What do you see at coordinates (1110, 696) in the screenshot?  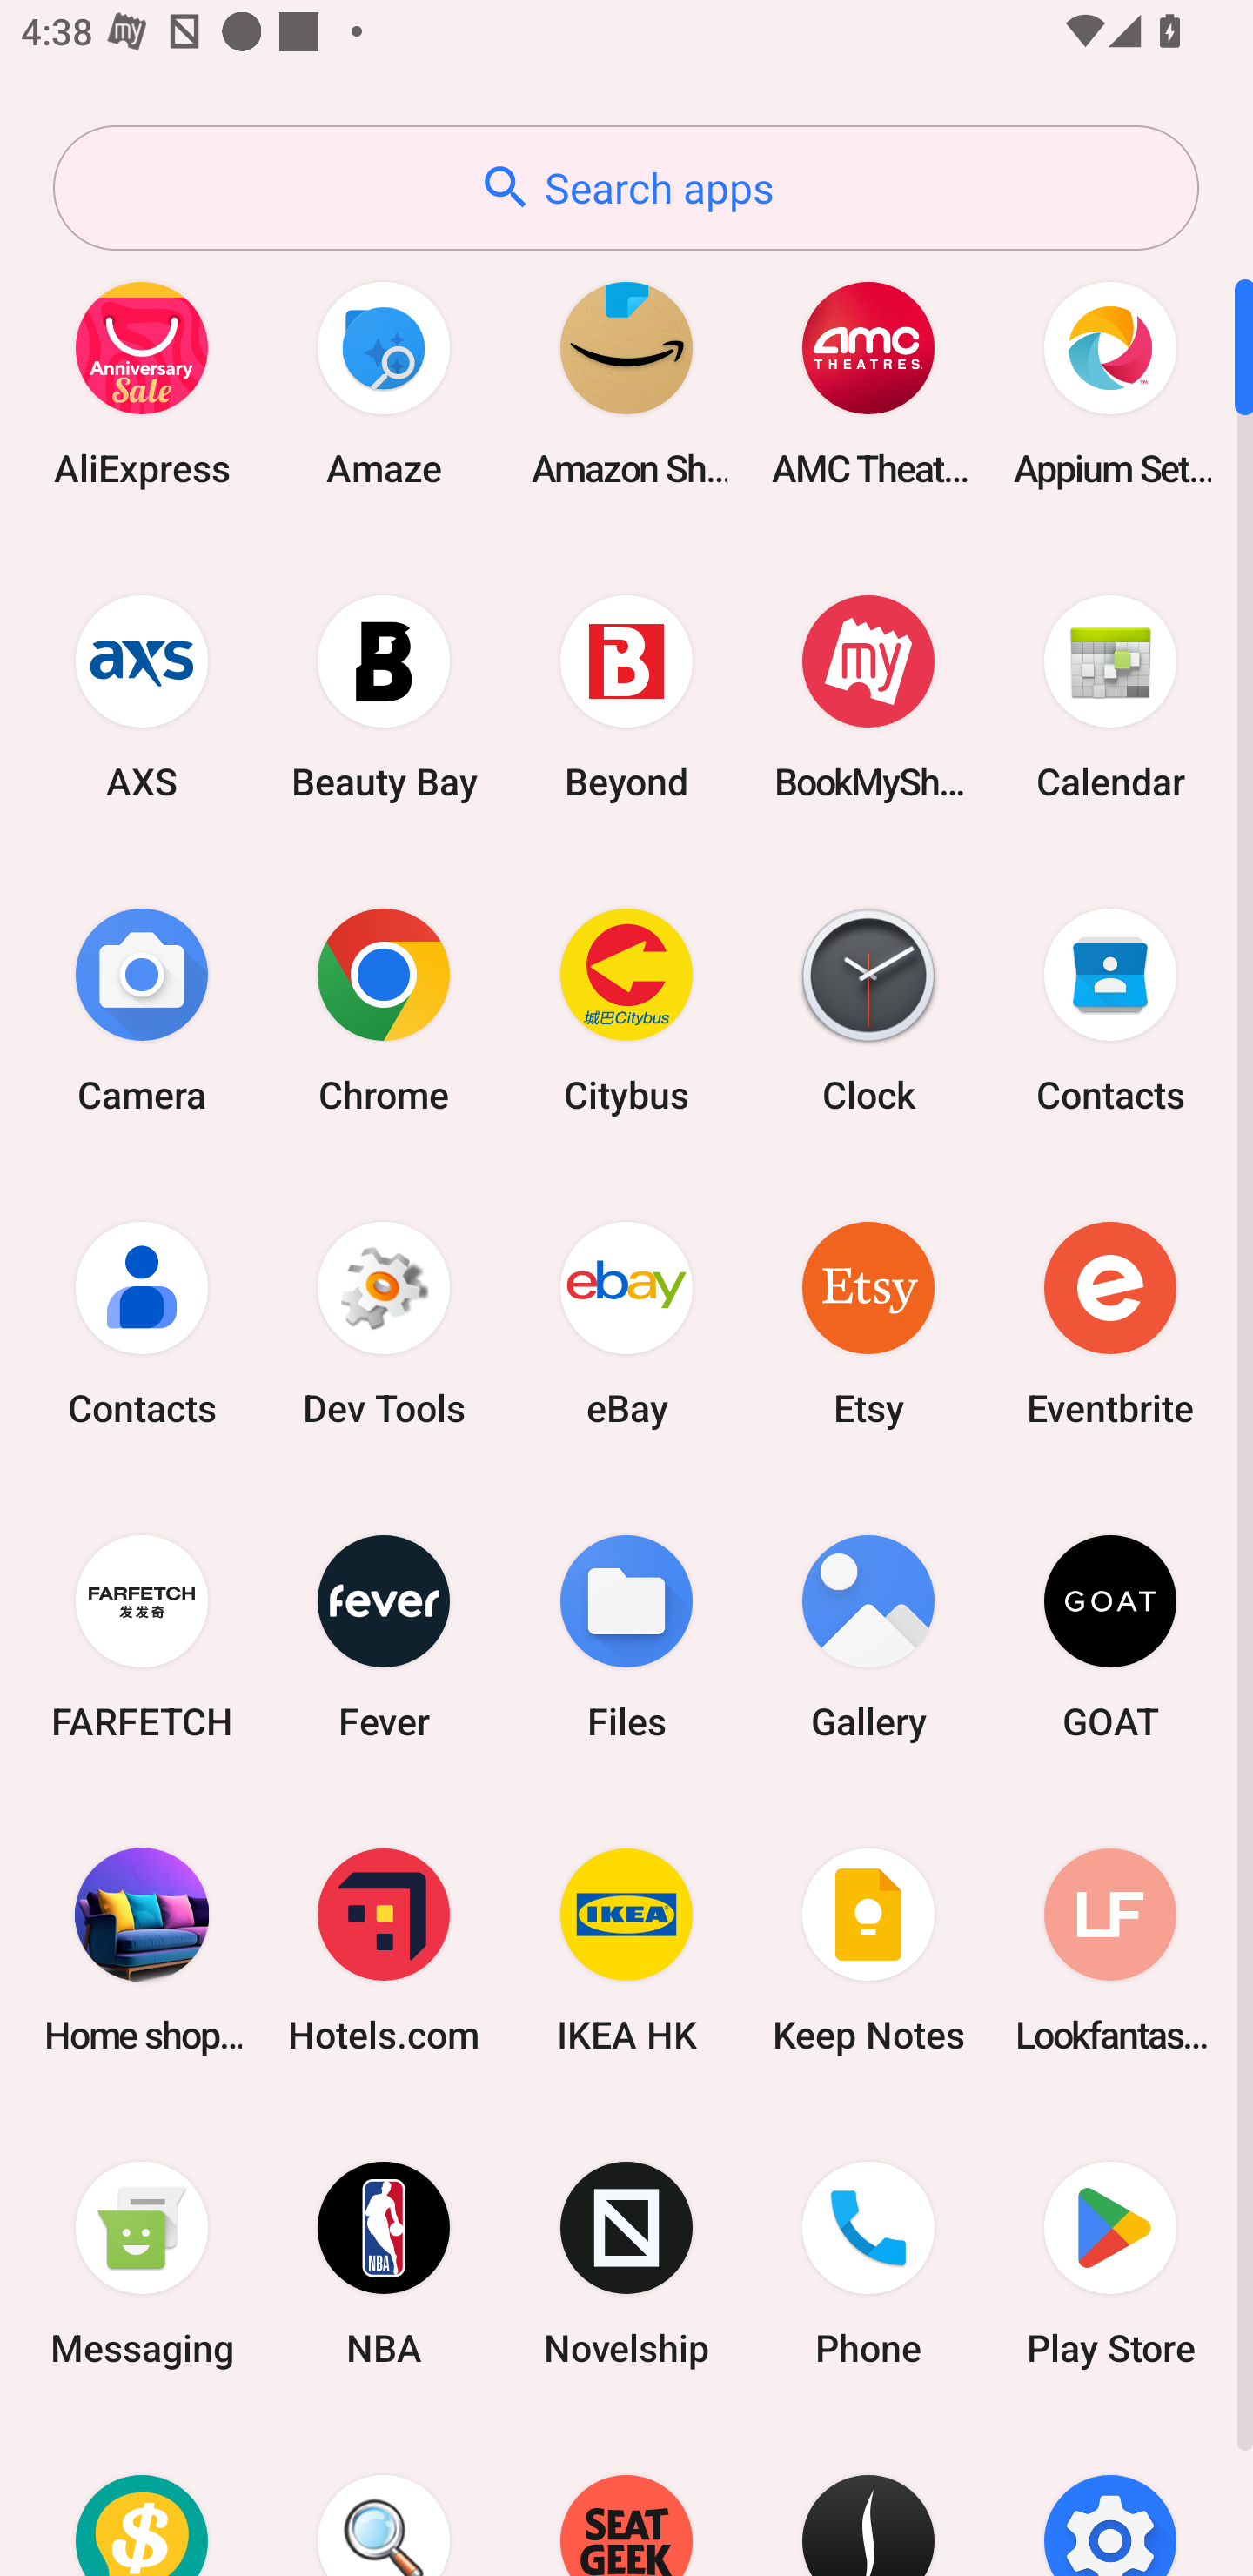 I see `Calendar` at bounding box center [1110, 696].